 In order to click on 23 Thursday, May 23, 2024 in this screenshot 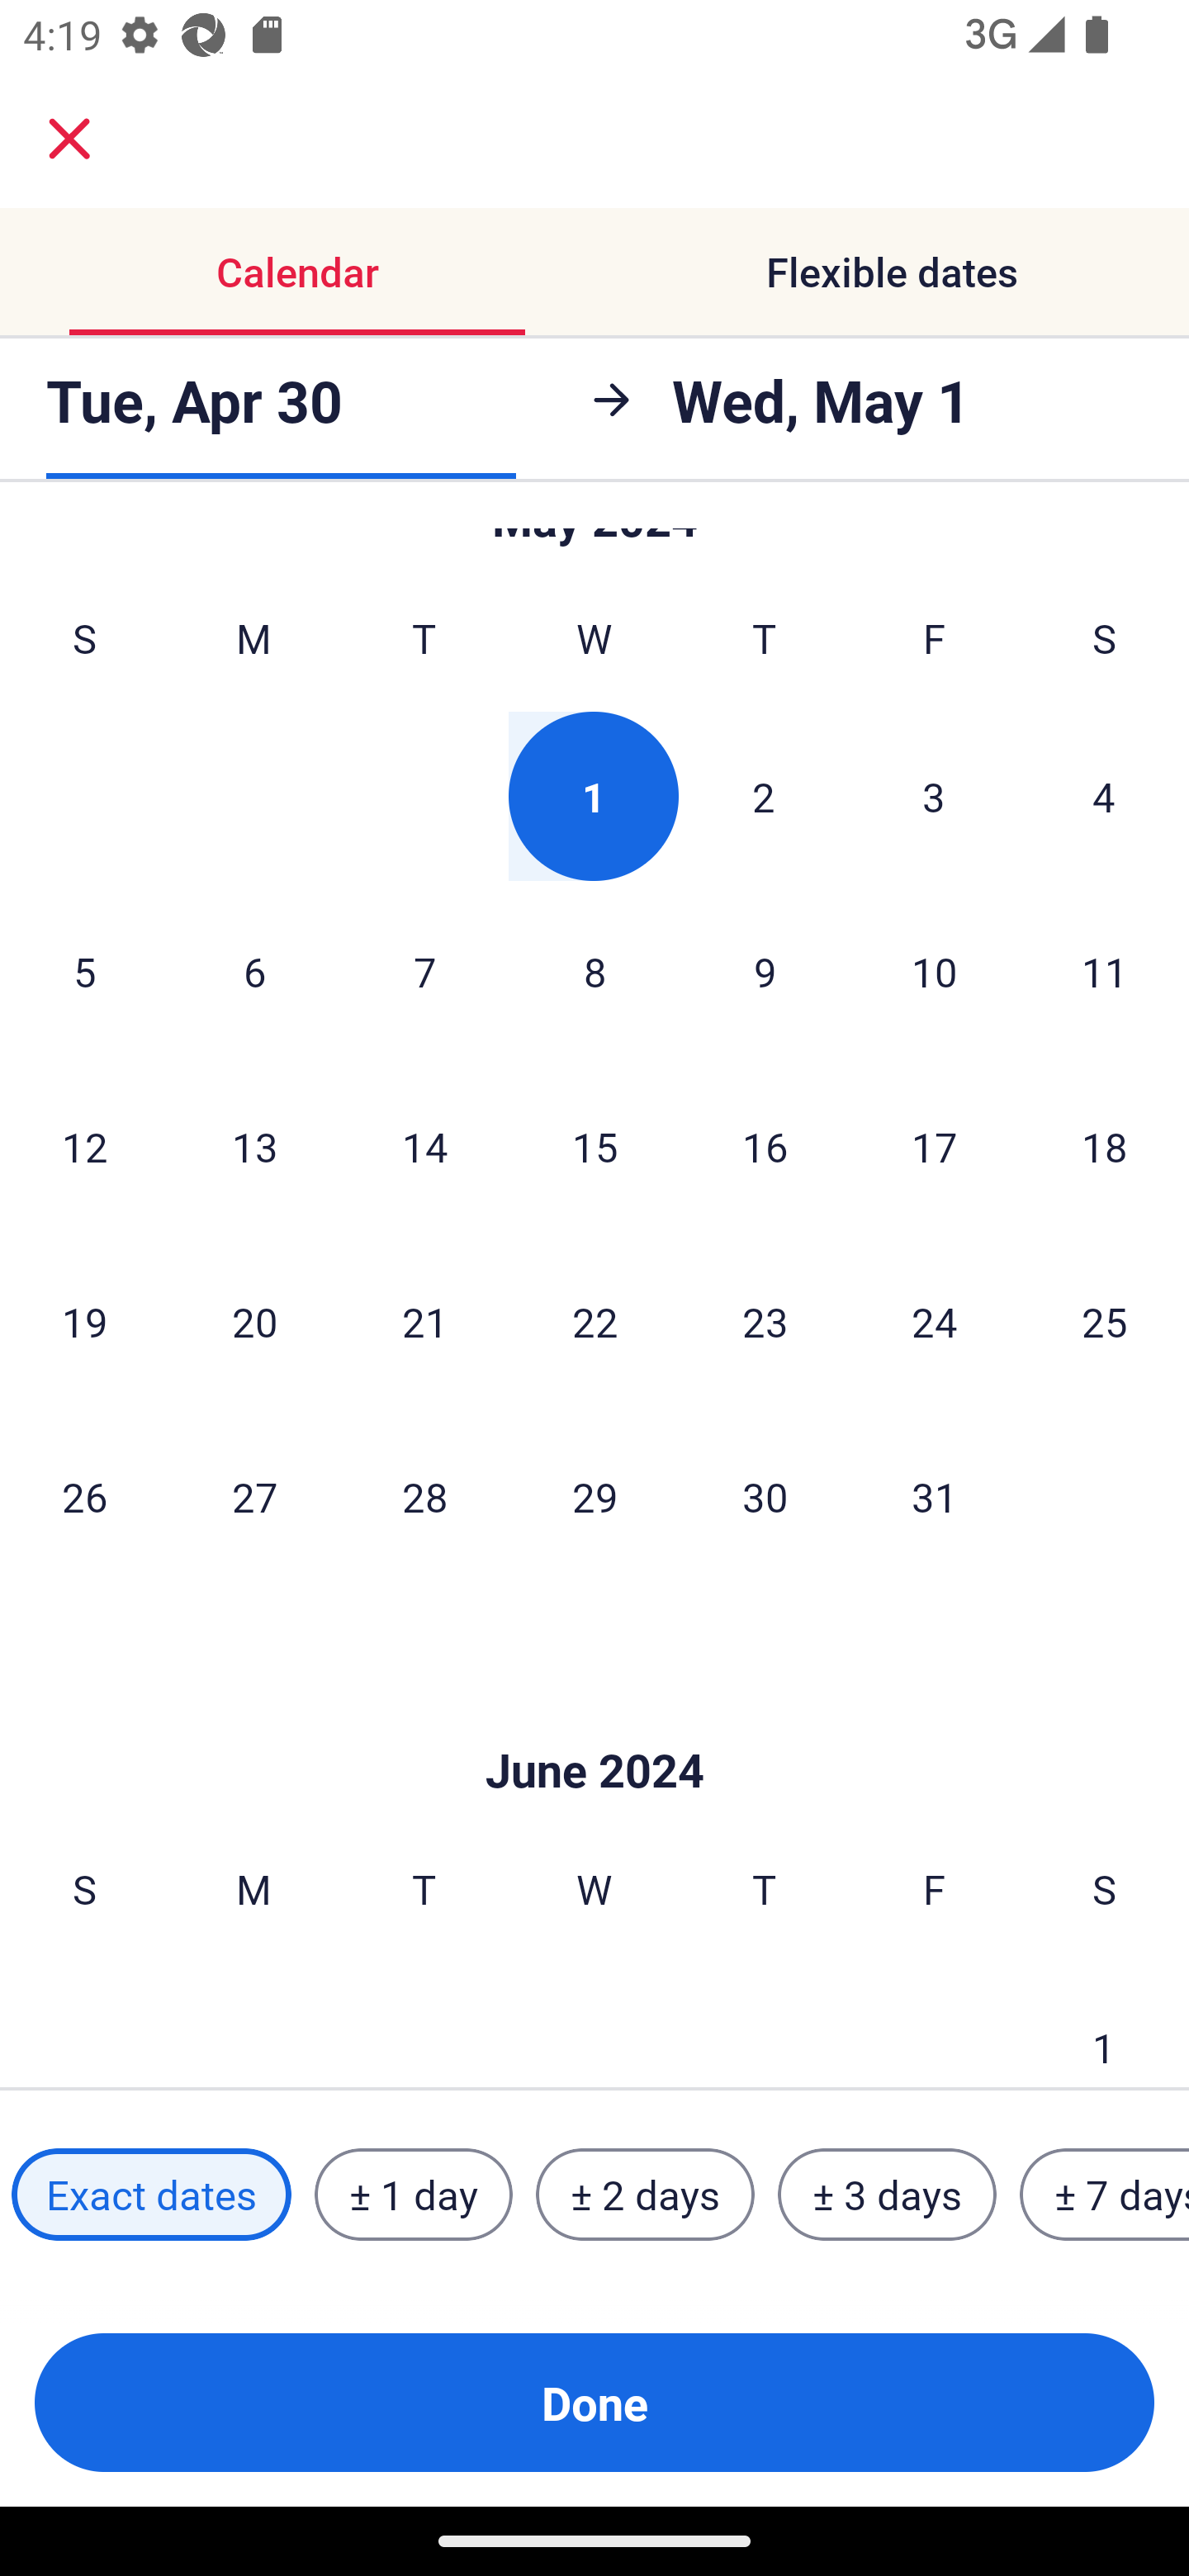, I will do `click(765, 1321)`.